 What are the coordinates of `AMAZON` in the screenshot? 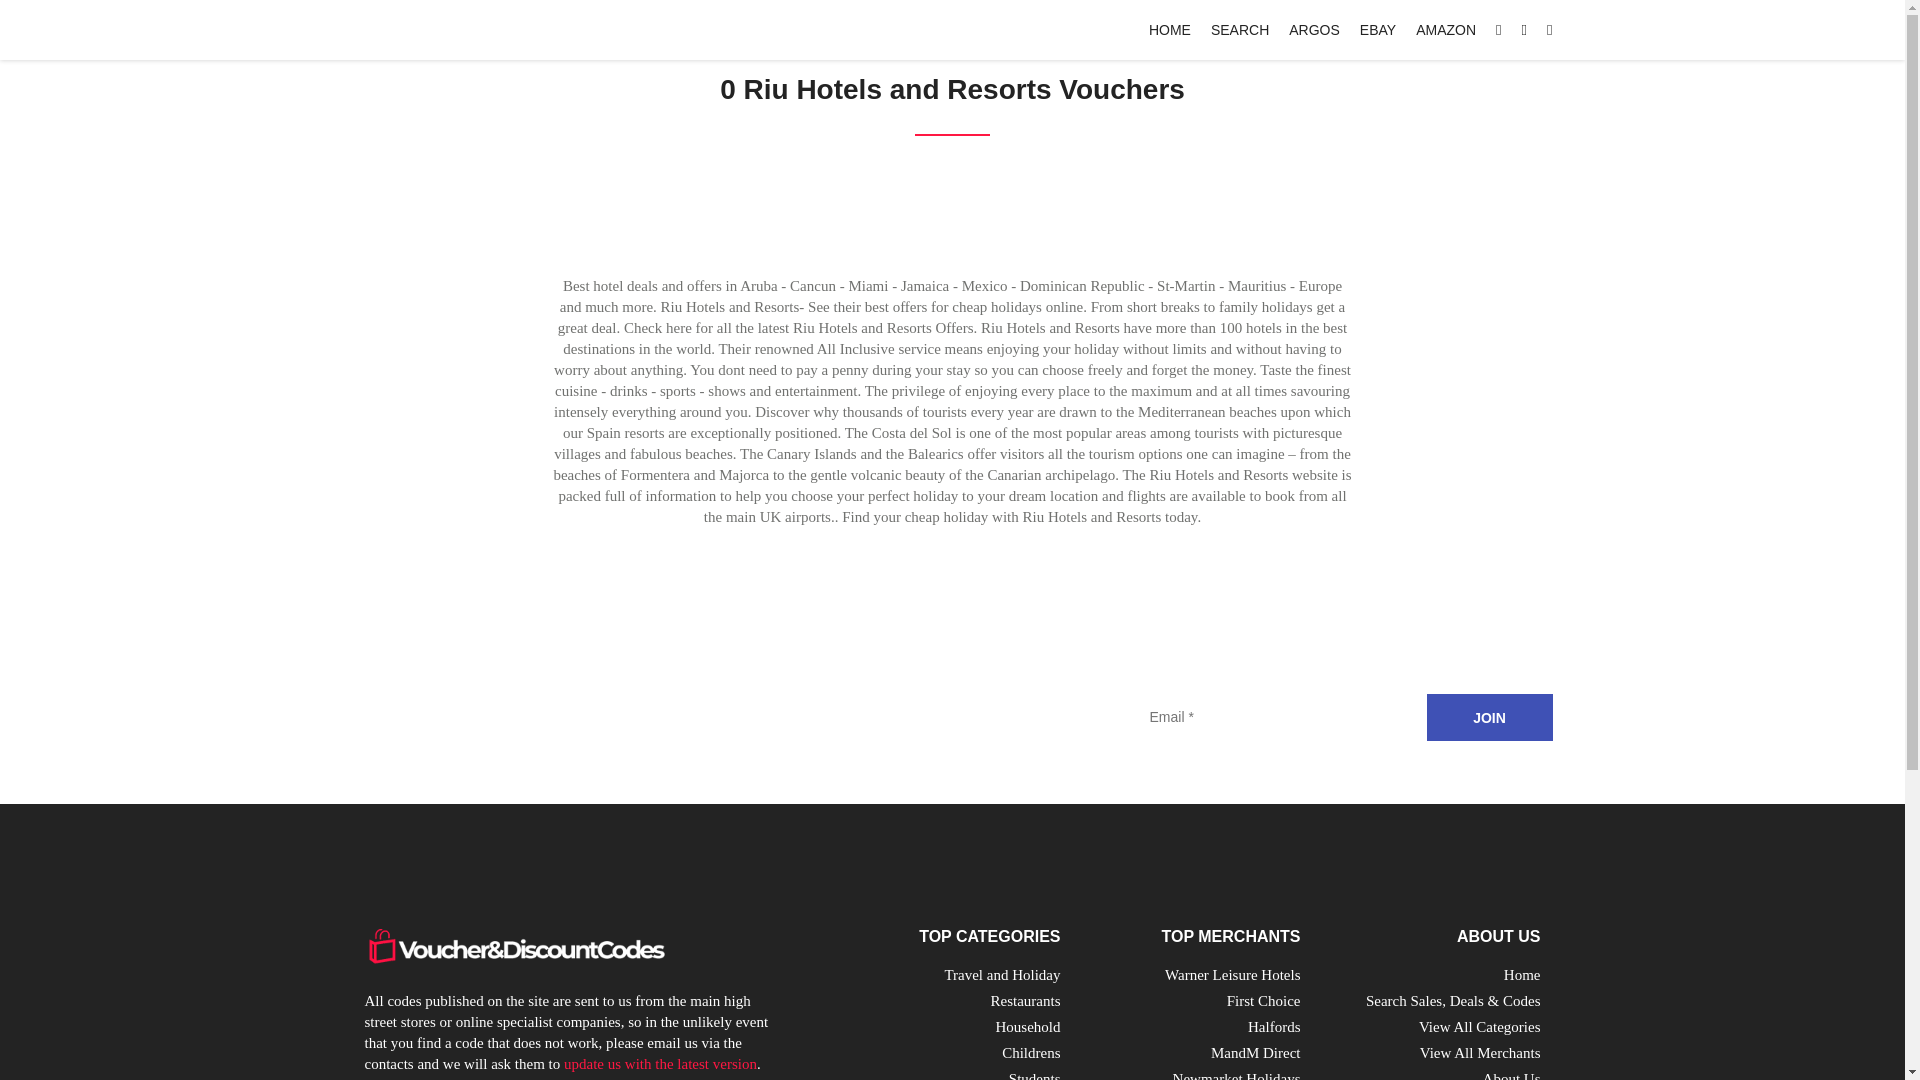 It's located at (1446, 29).